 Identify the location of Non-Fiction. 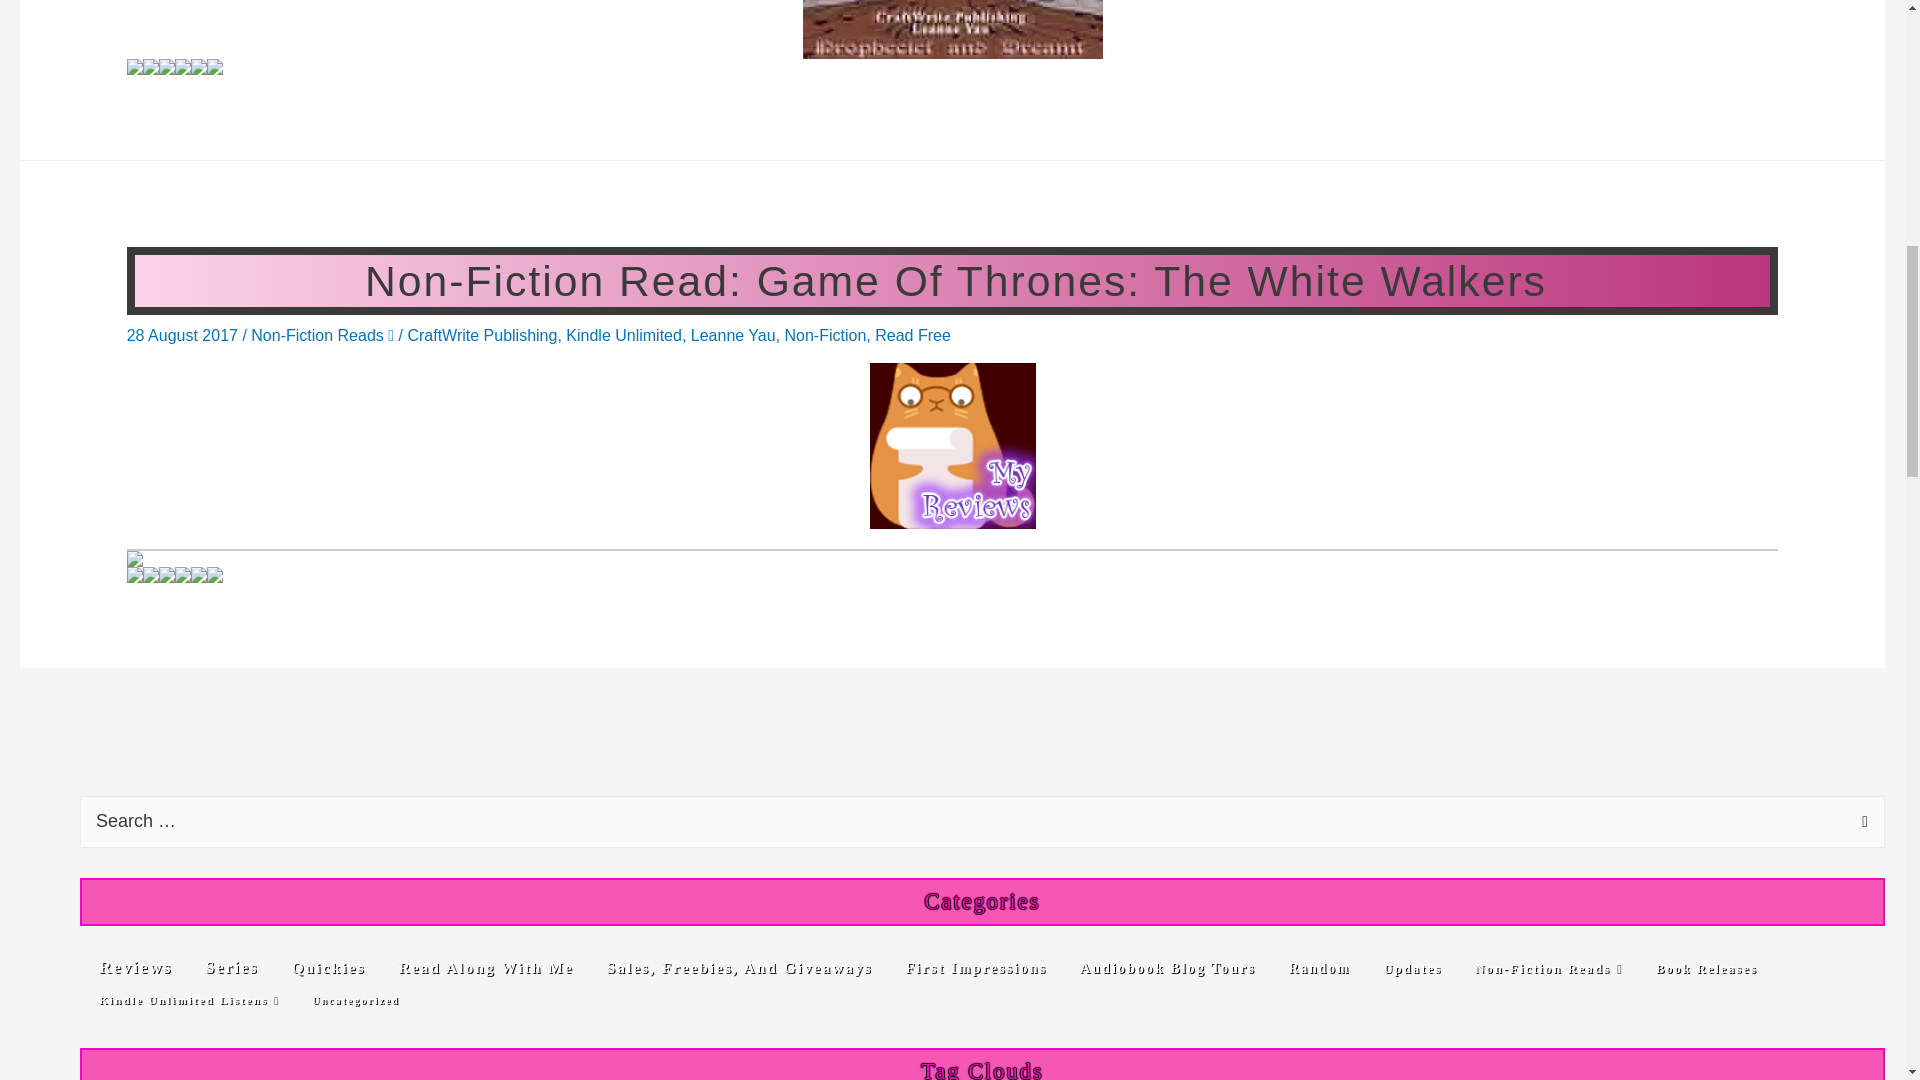
(826, 336).